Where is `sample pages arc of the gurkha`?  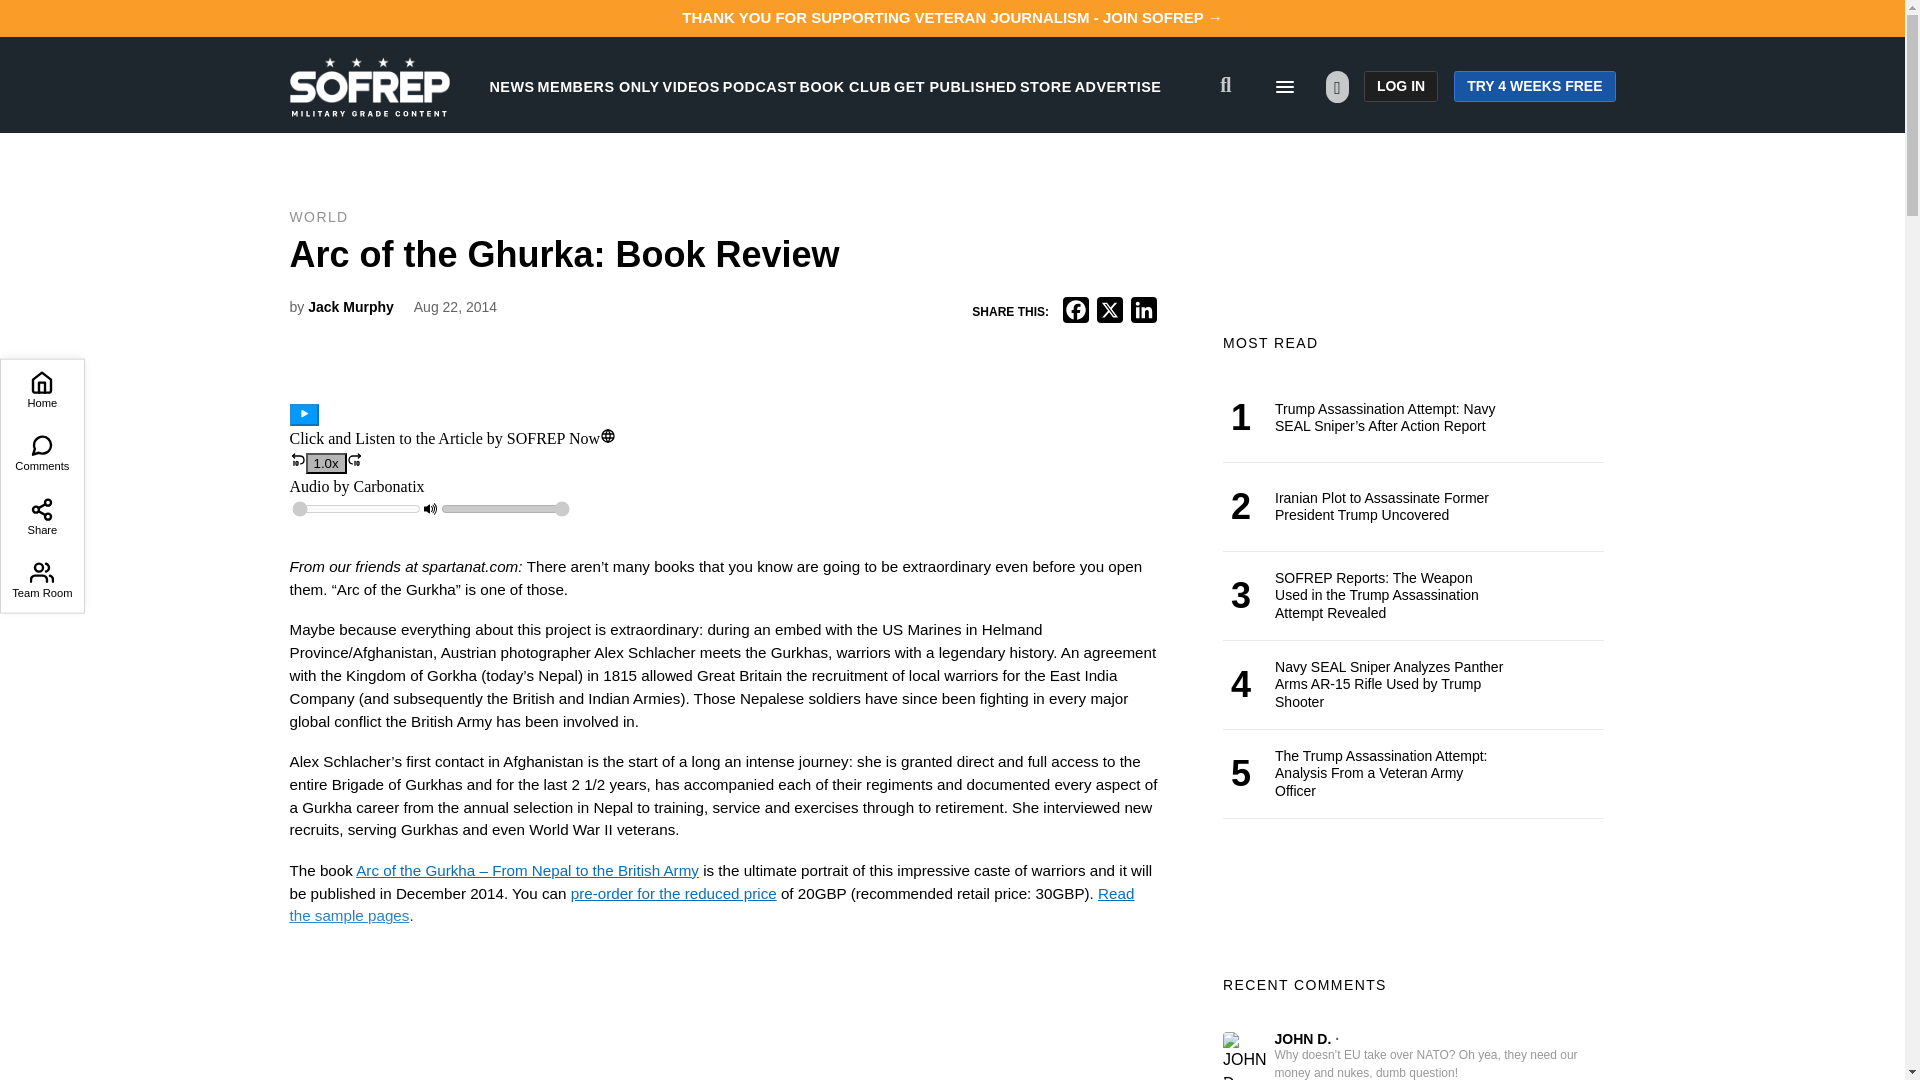 sample pages arc of the gurkha is located at coordinates (712, 904).